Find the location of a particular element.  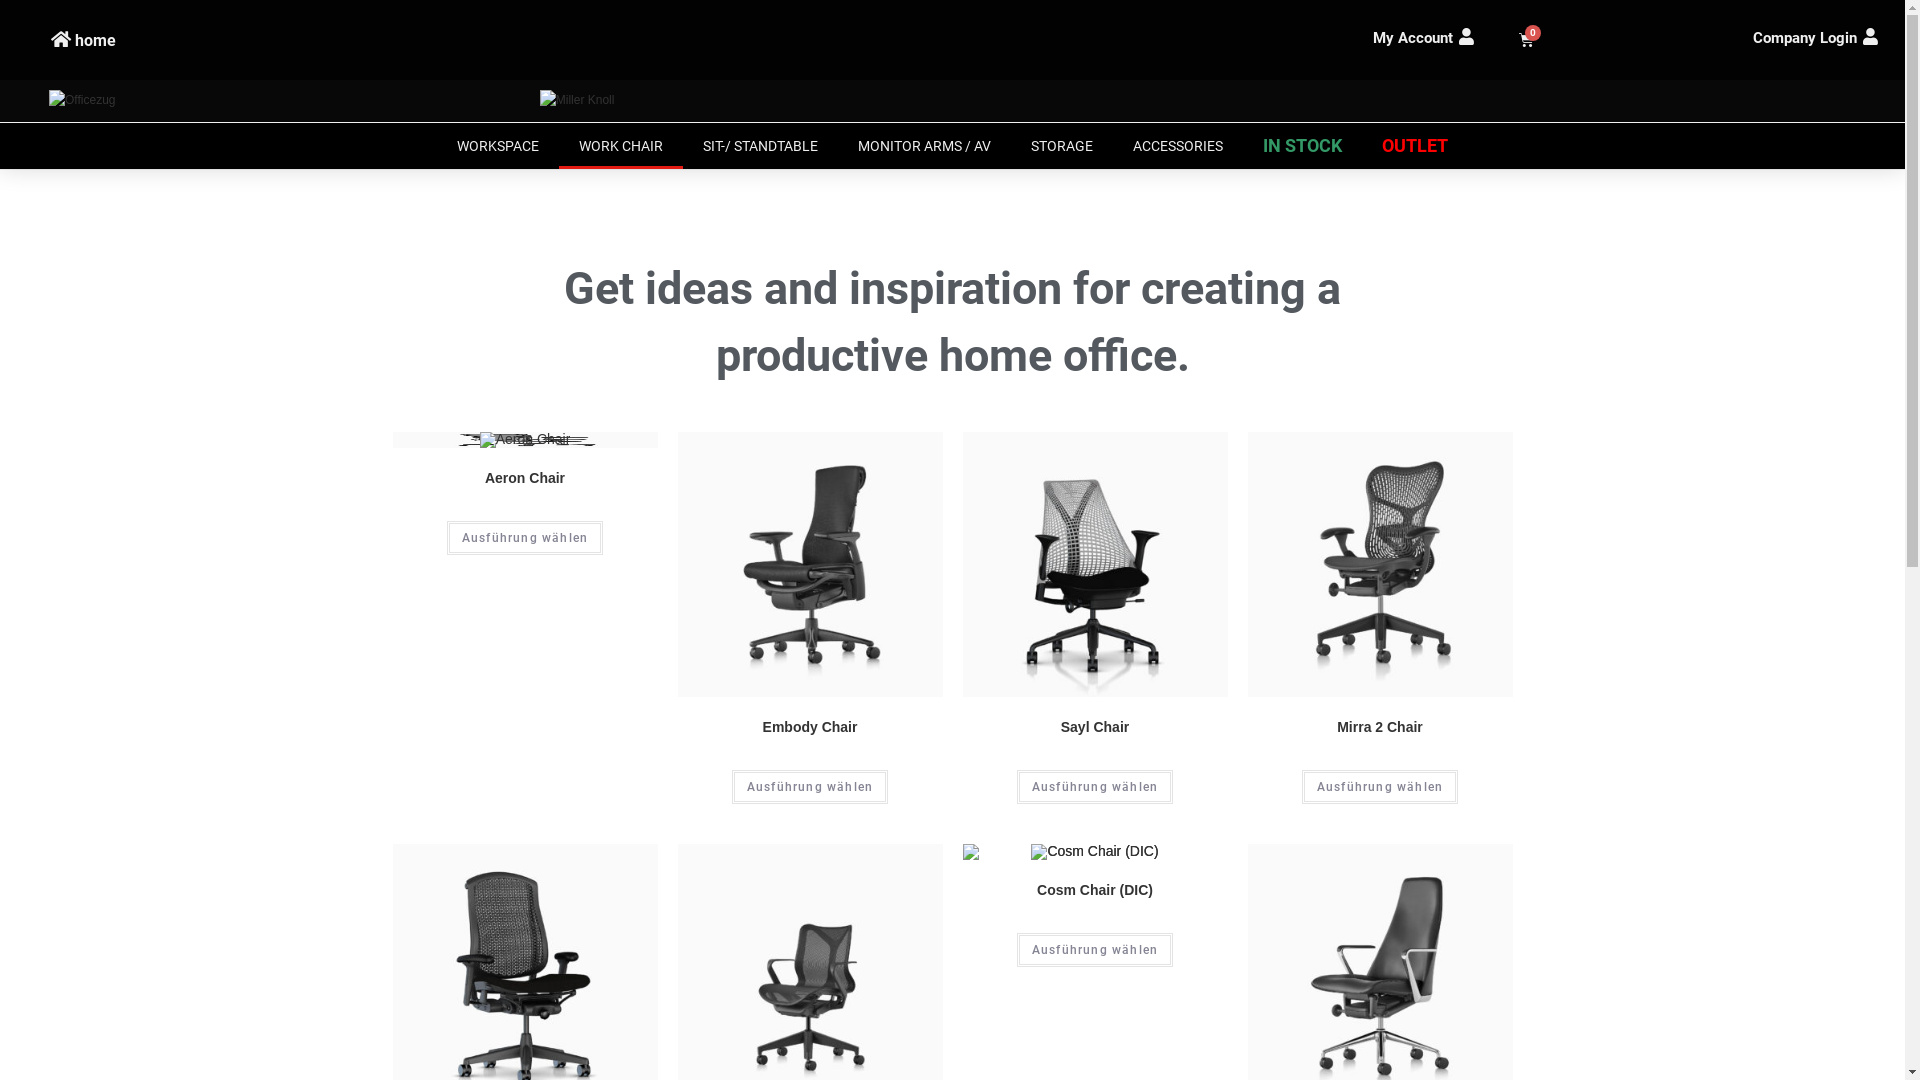

0 is located at coordinates (1526, 40).